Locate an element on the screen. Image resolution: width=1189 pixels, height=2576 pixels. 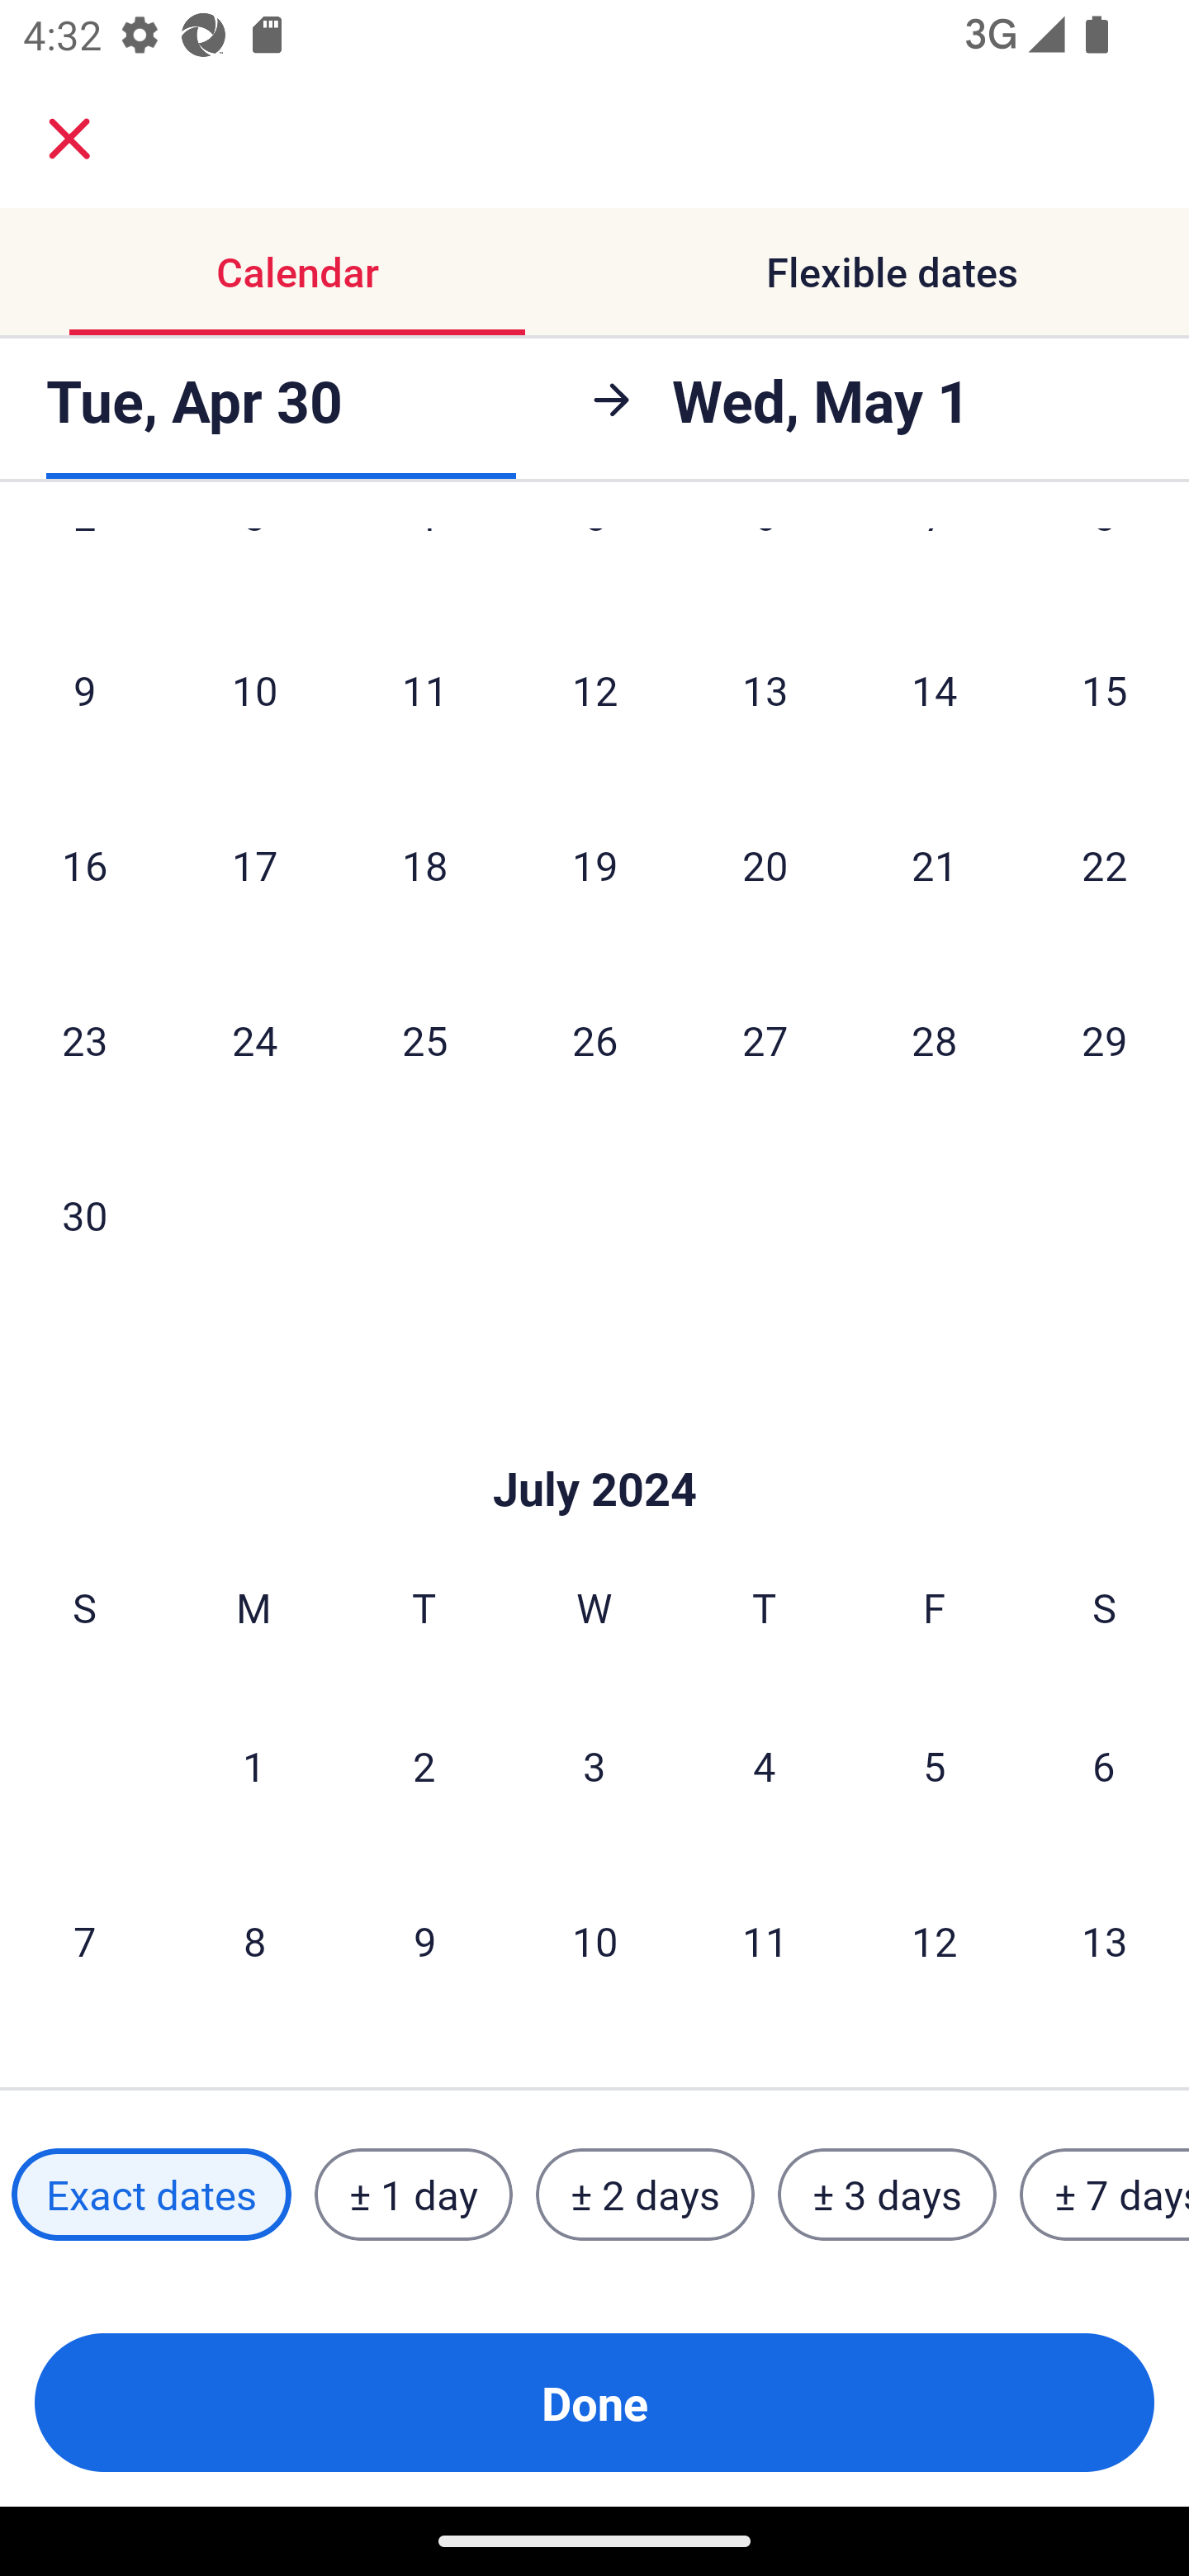
2 Tuesday, July 2, 2024 is located at coordinates (424, 1765).